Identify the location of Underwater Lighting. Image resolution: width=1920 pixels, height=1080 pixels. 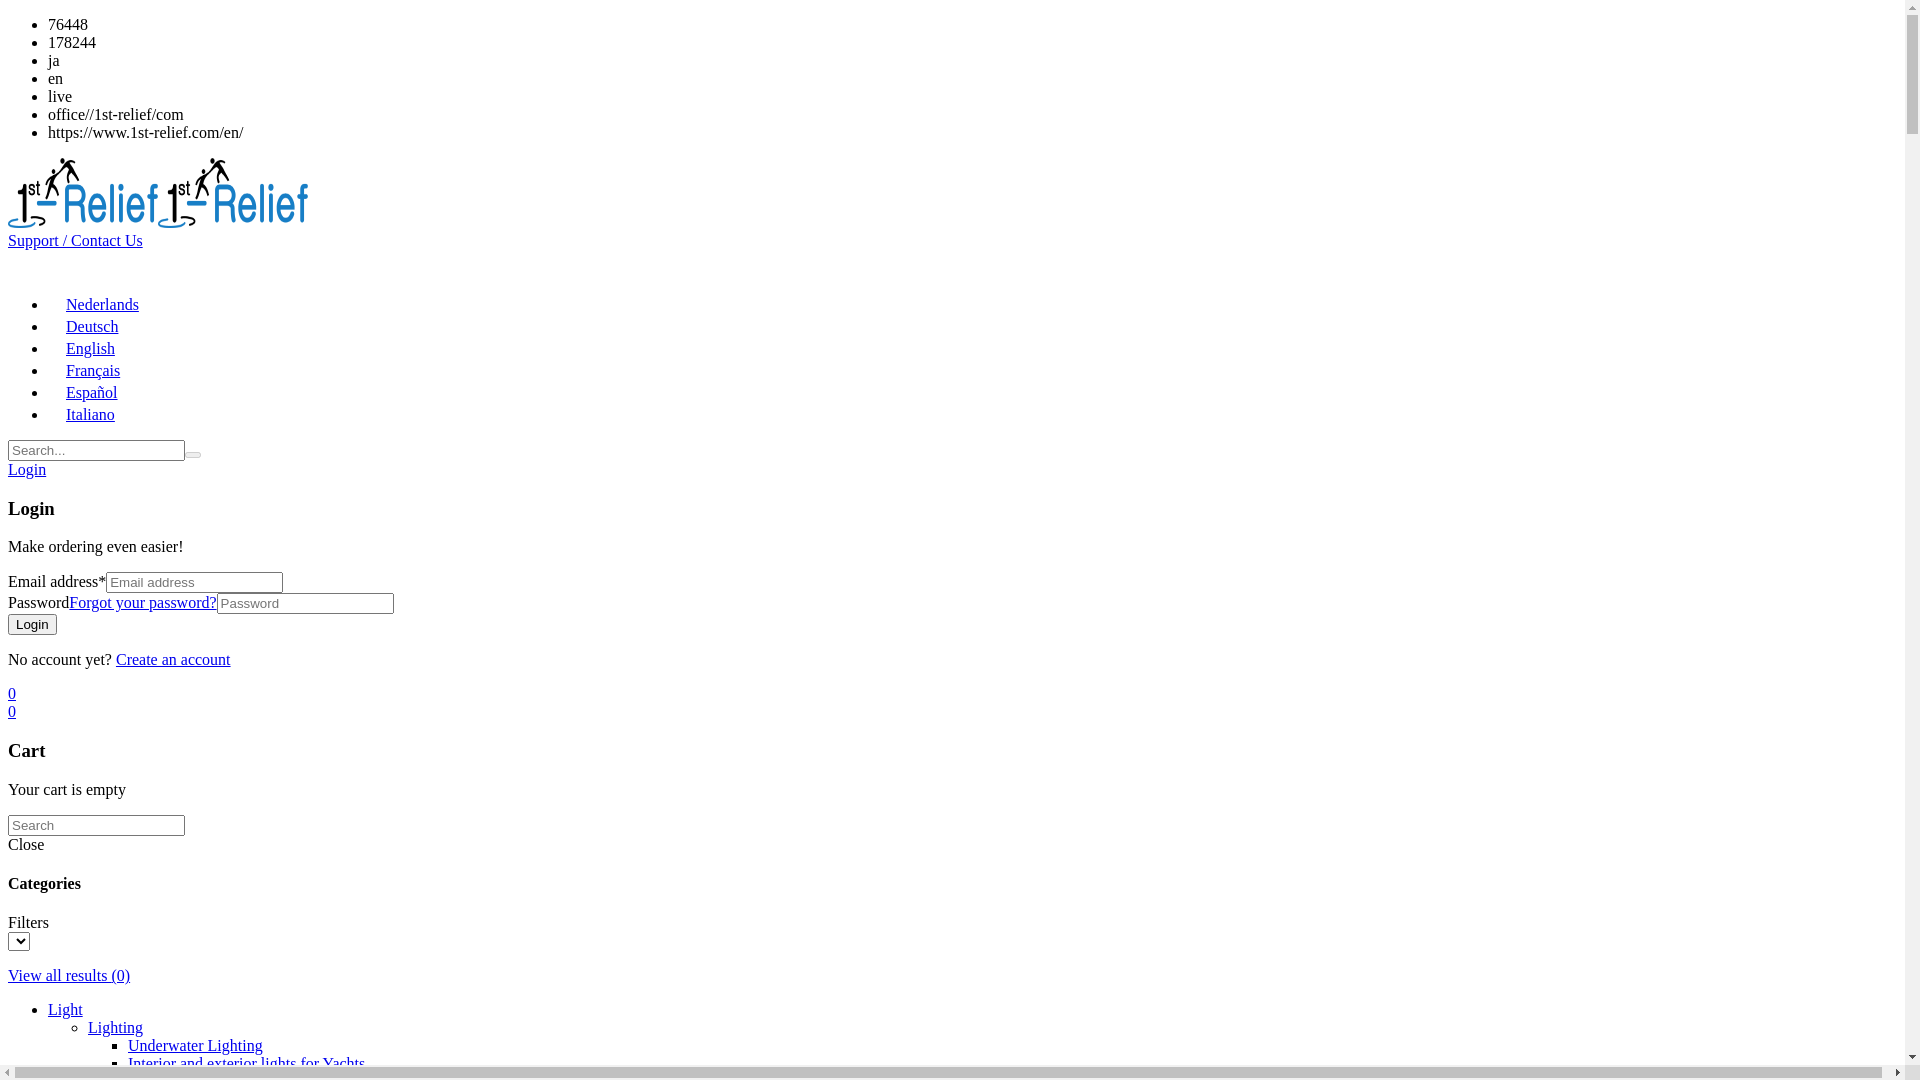
(196, 1046).